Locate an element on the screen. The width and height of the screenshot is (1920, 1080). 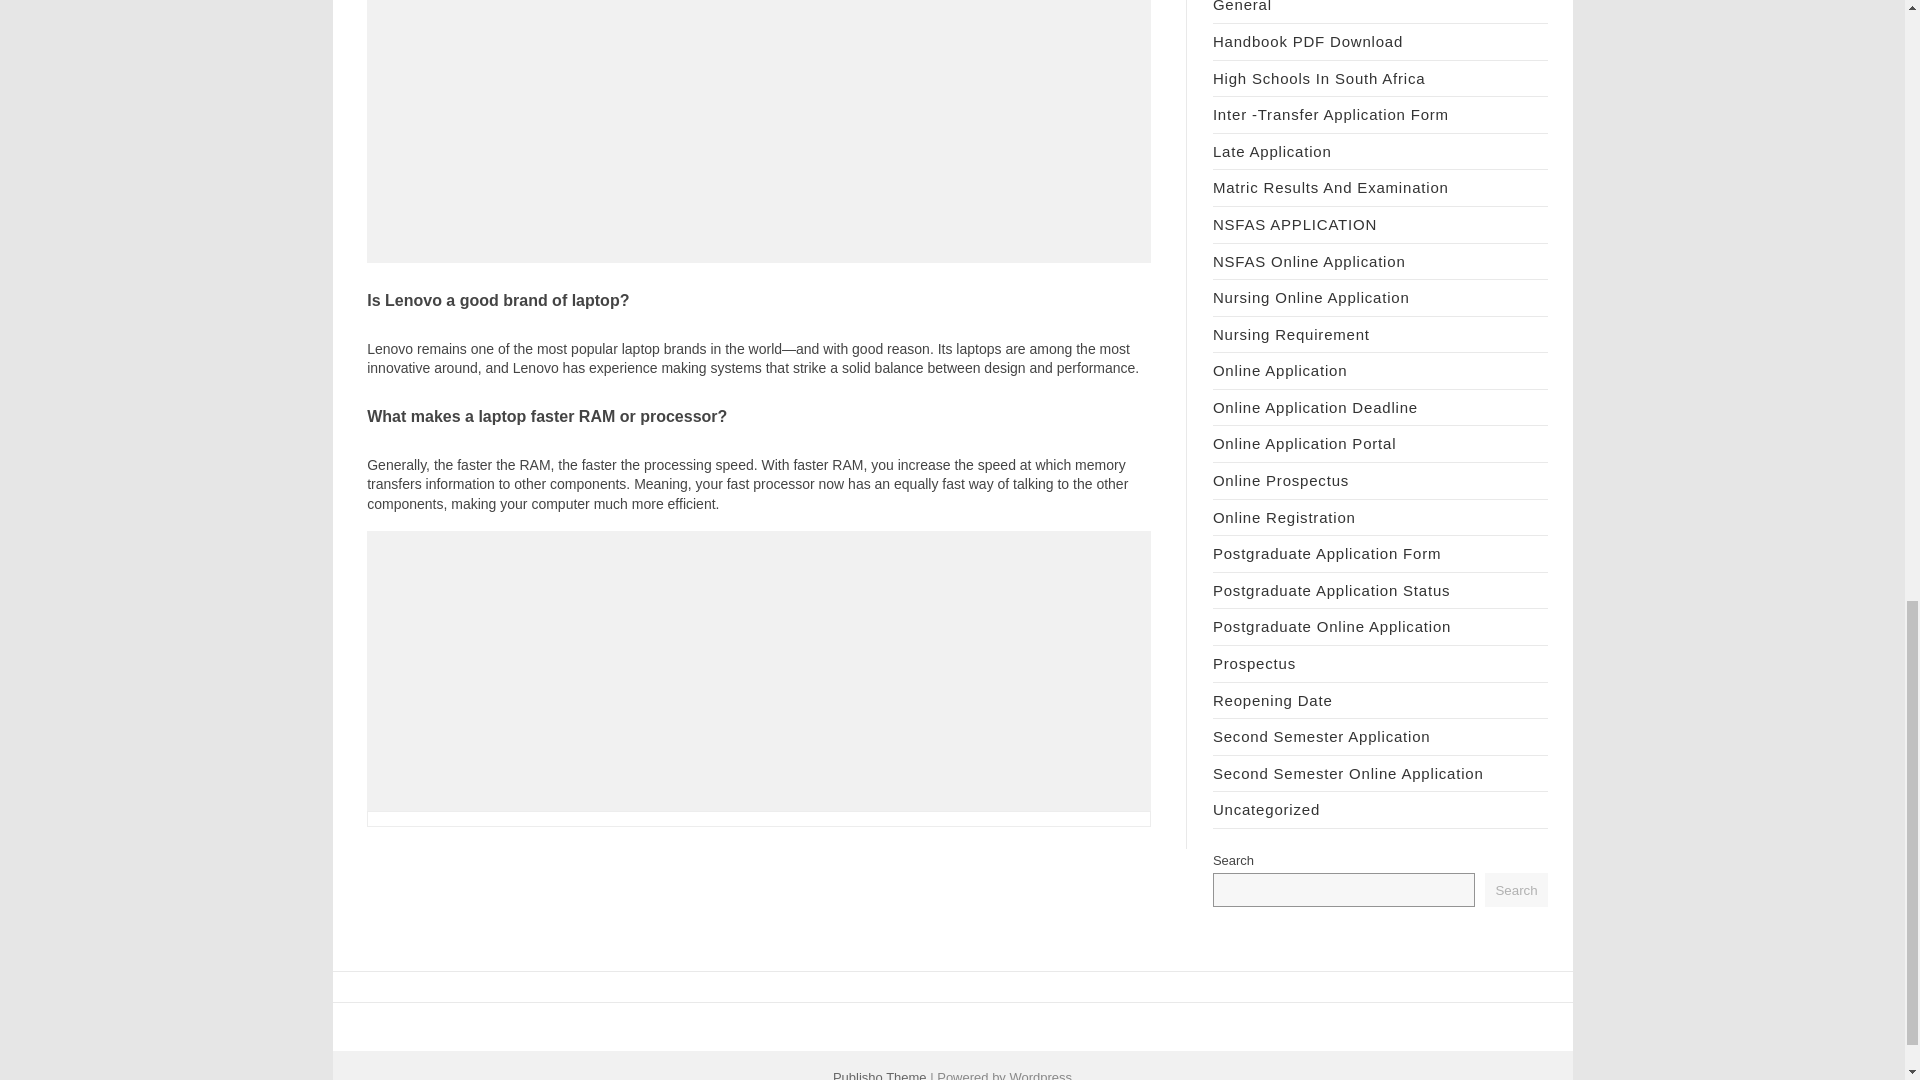
General is located at coordinates (1242, 6).